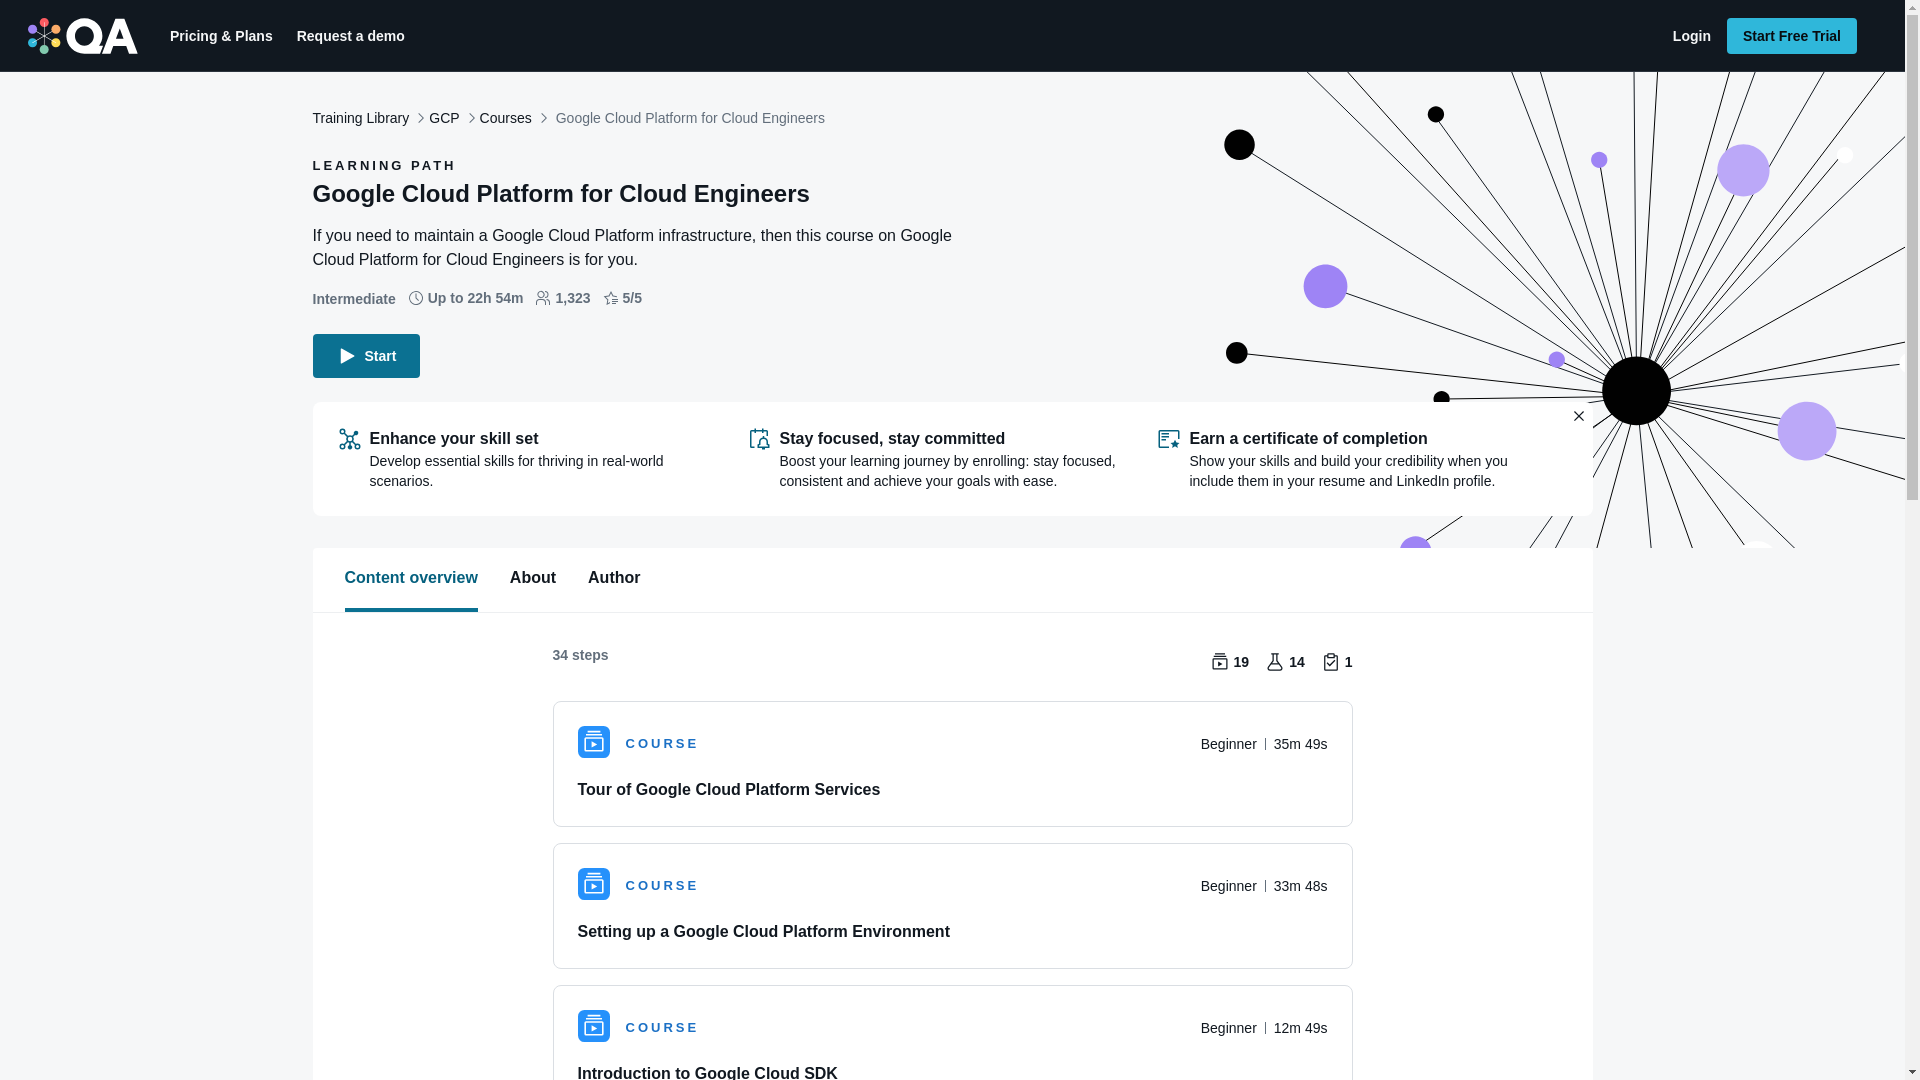 This screenshot has height=1080, width=1920. What do you see at coordinates (1791, 36) in the screenshot?
I see `Start Free Trial` at bounding box center [1791, 36].